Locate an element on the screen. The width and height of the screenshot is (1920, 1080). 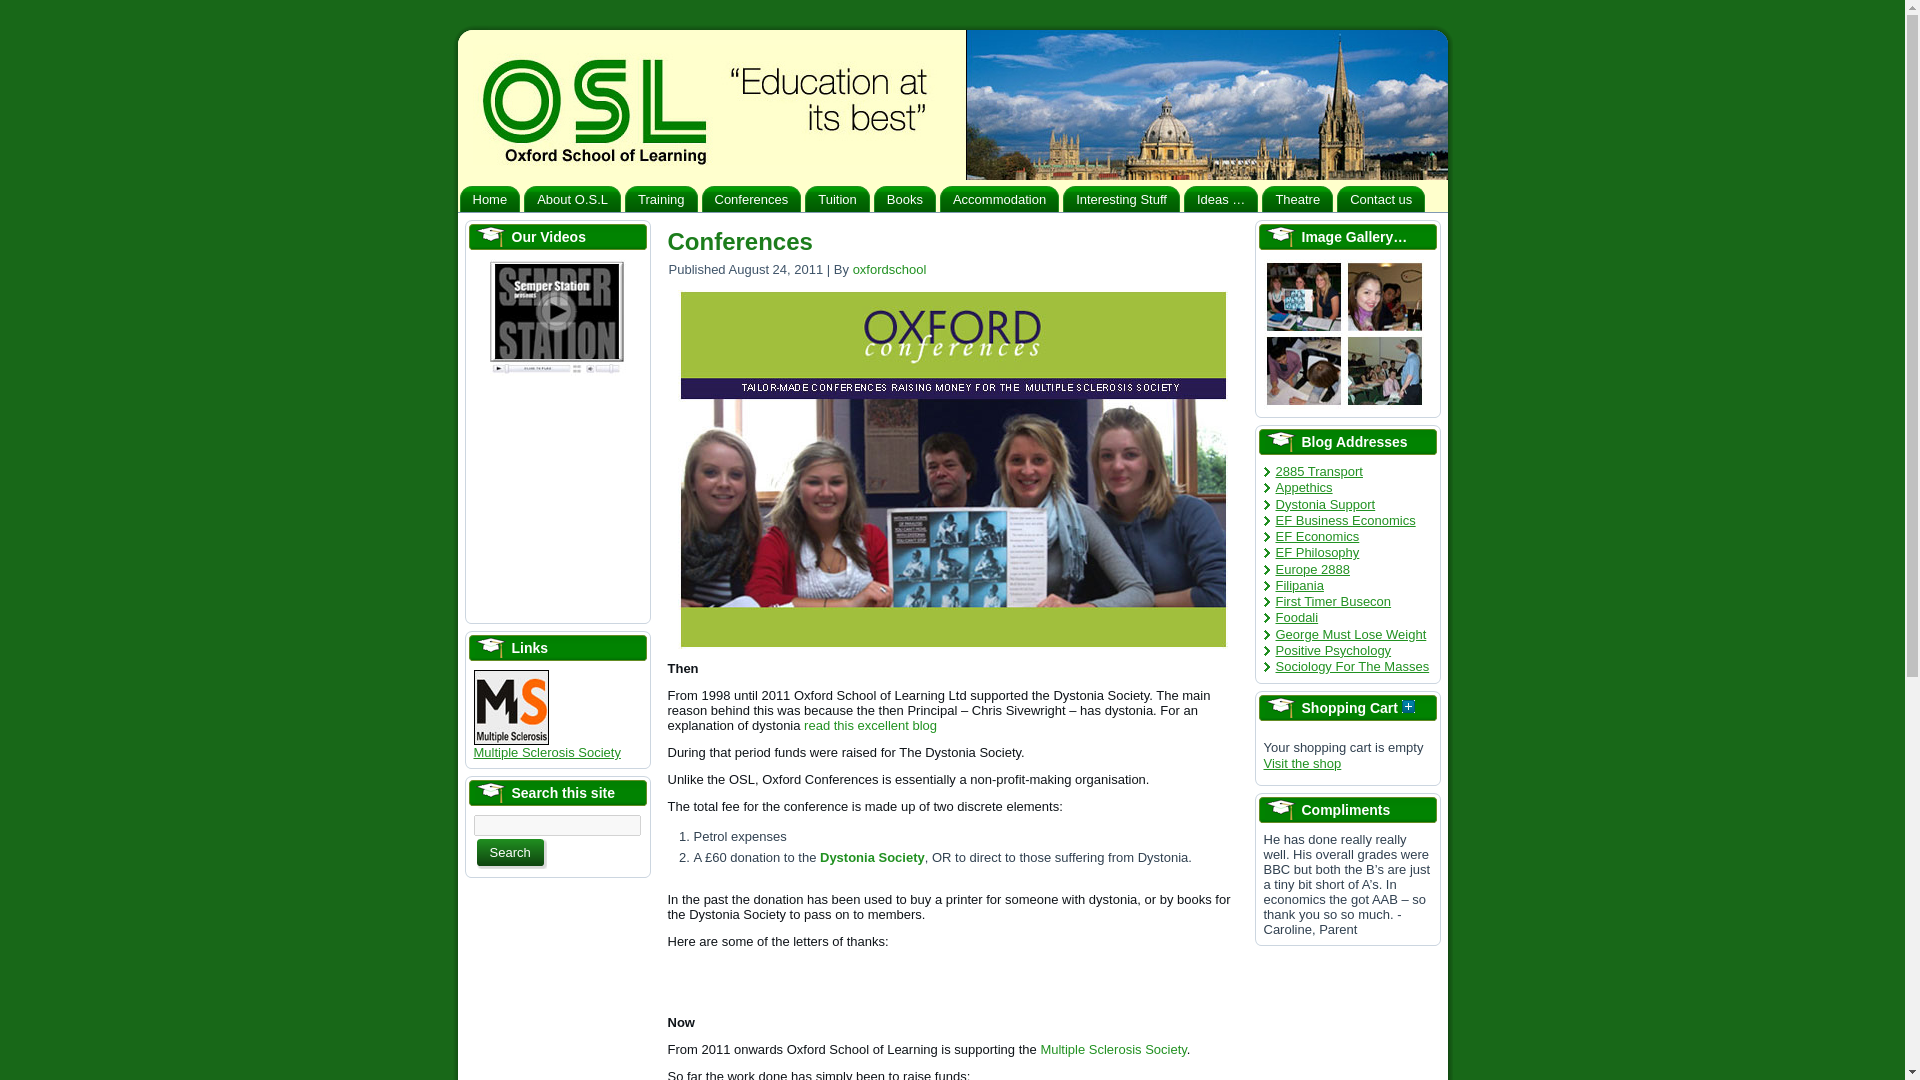
Interesting Stuff is located at coordinates (1122, 198).